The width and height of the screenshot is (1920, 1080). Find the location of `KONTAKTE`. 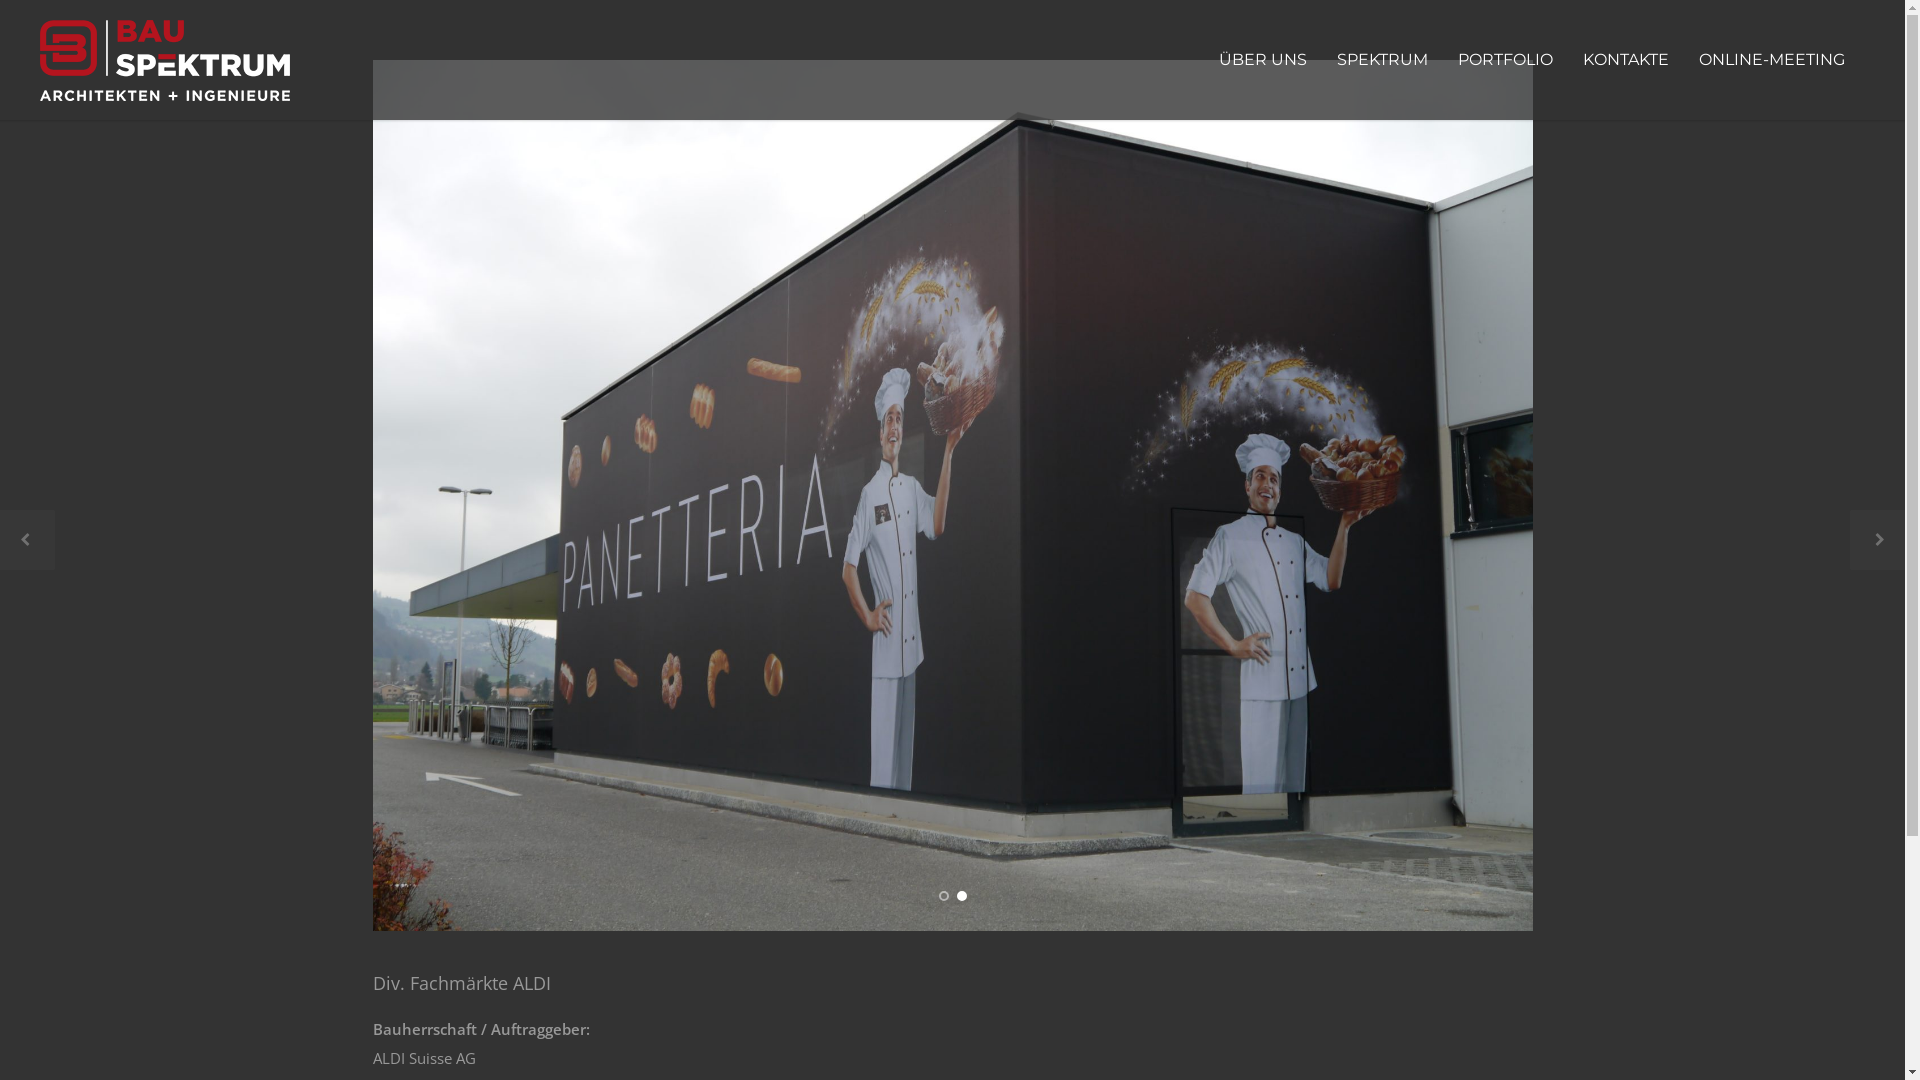

KONTAKTE is located at coordinates (1626, 60).